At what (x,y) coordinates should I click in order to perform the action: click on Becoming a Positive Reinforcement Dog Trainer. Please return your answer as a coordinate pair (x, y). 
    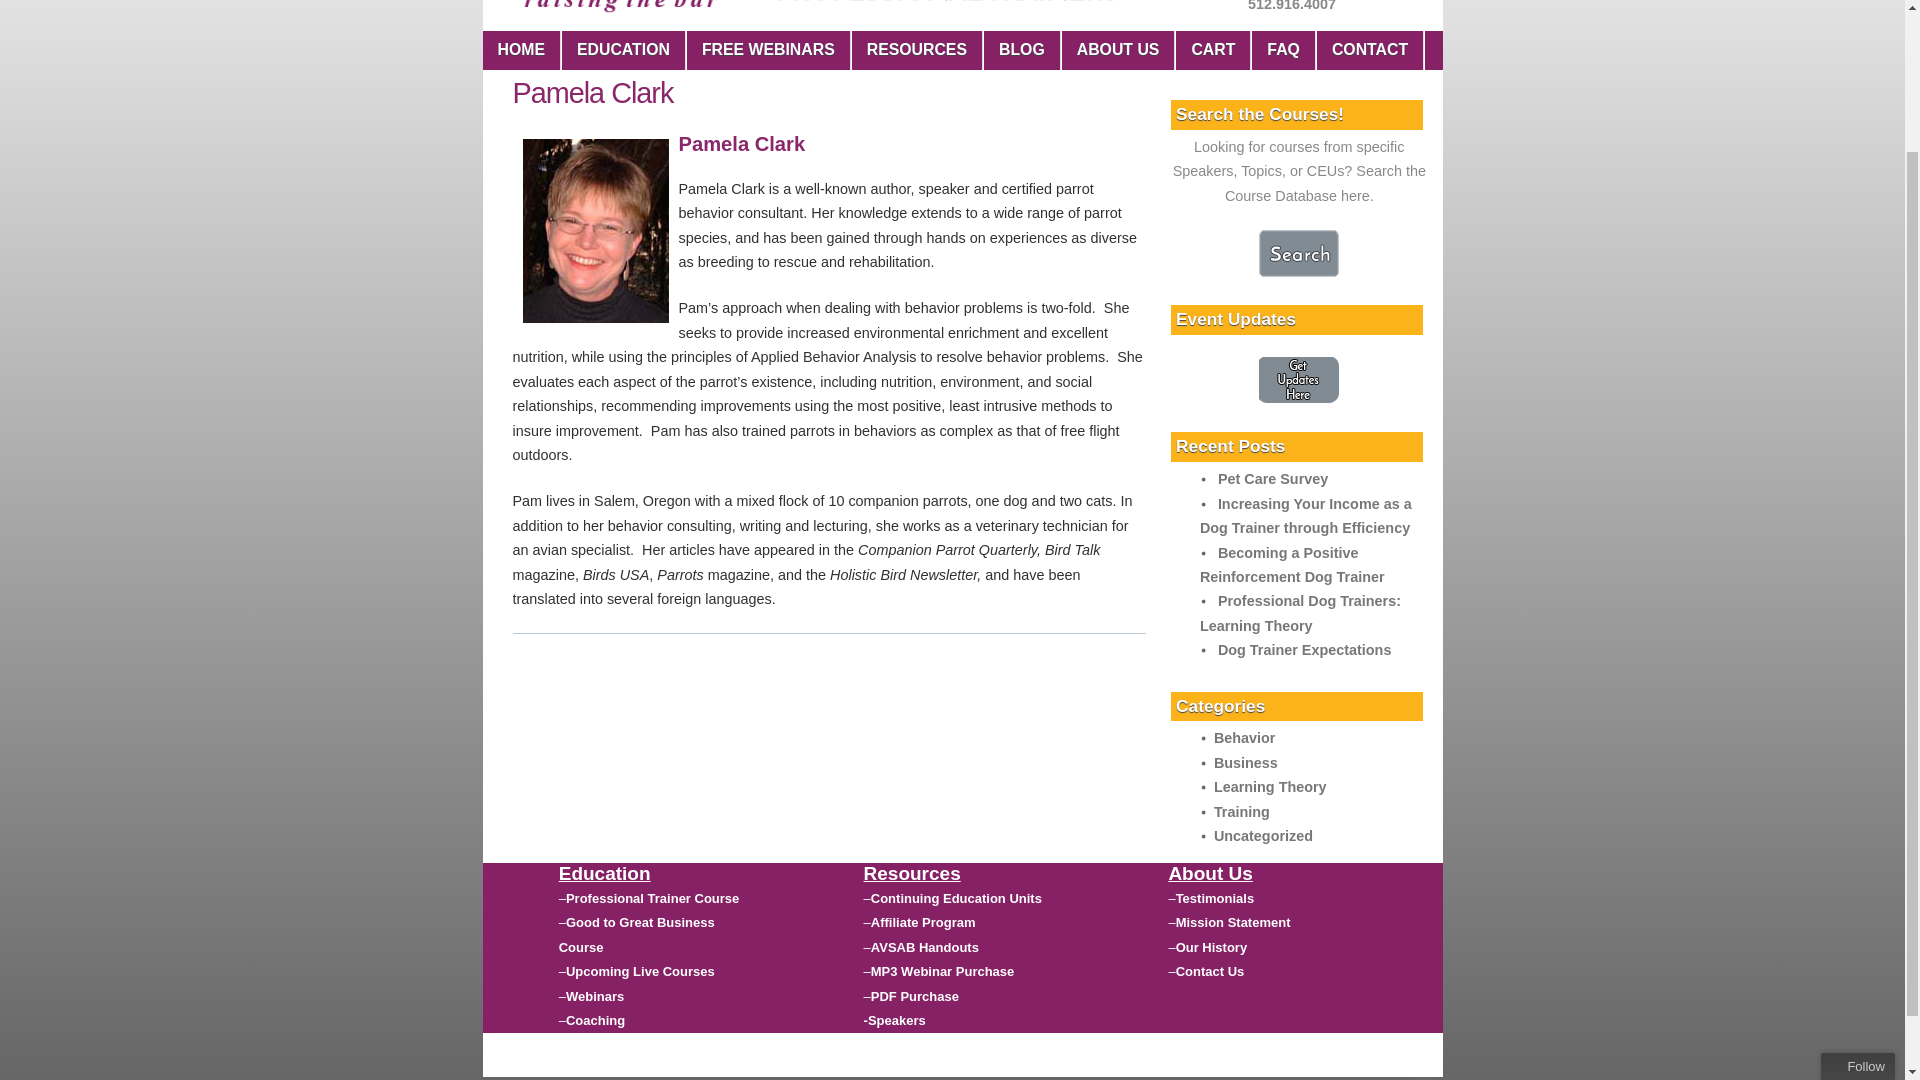
    Looking at the image, I should click on (1292, 564).